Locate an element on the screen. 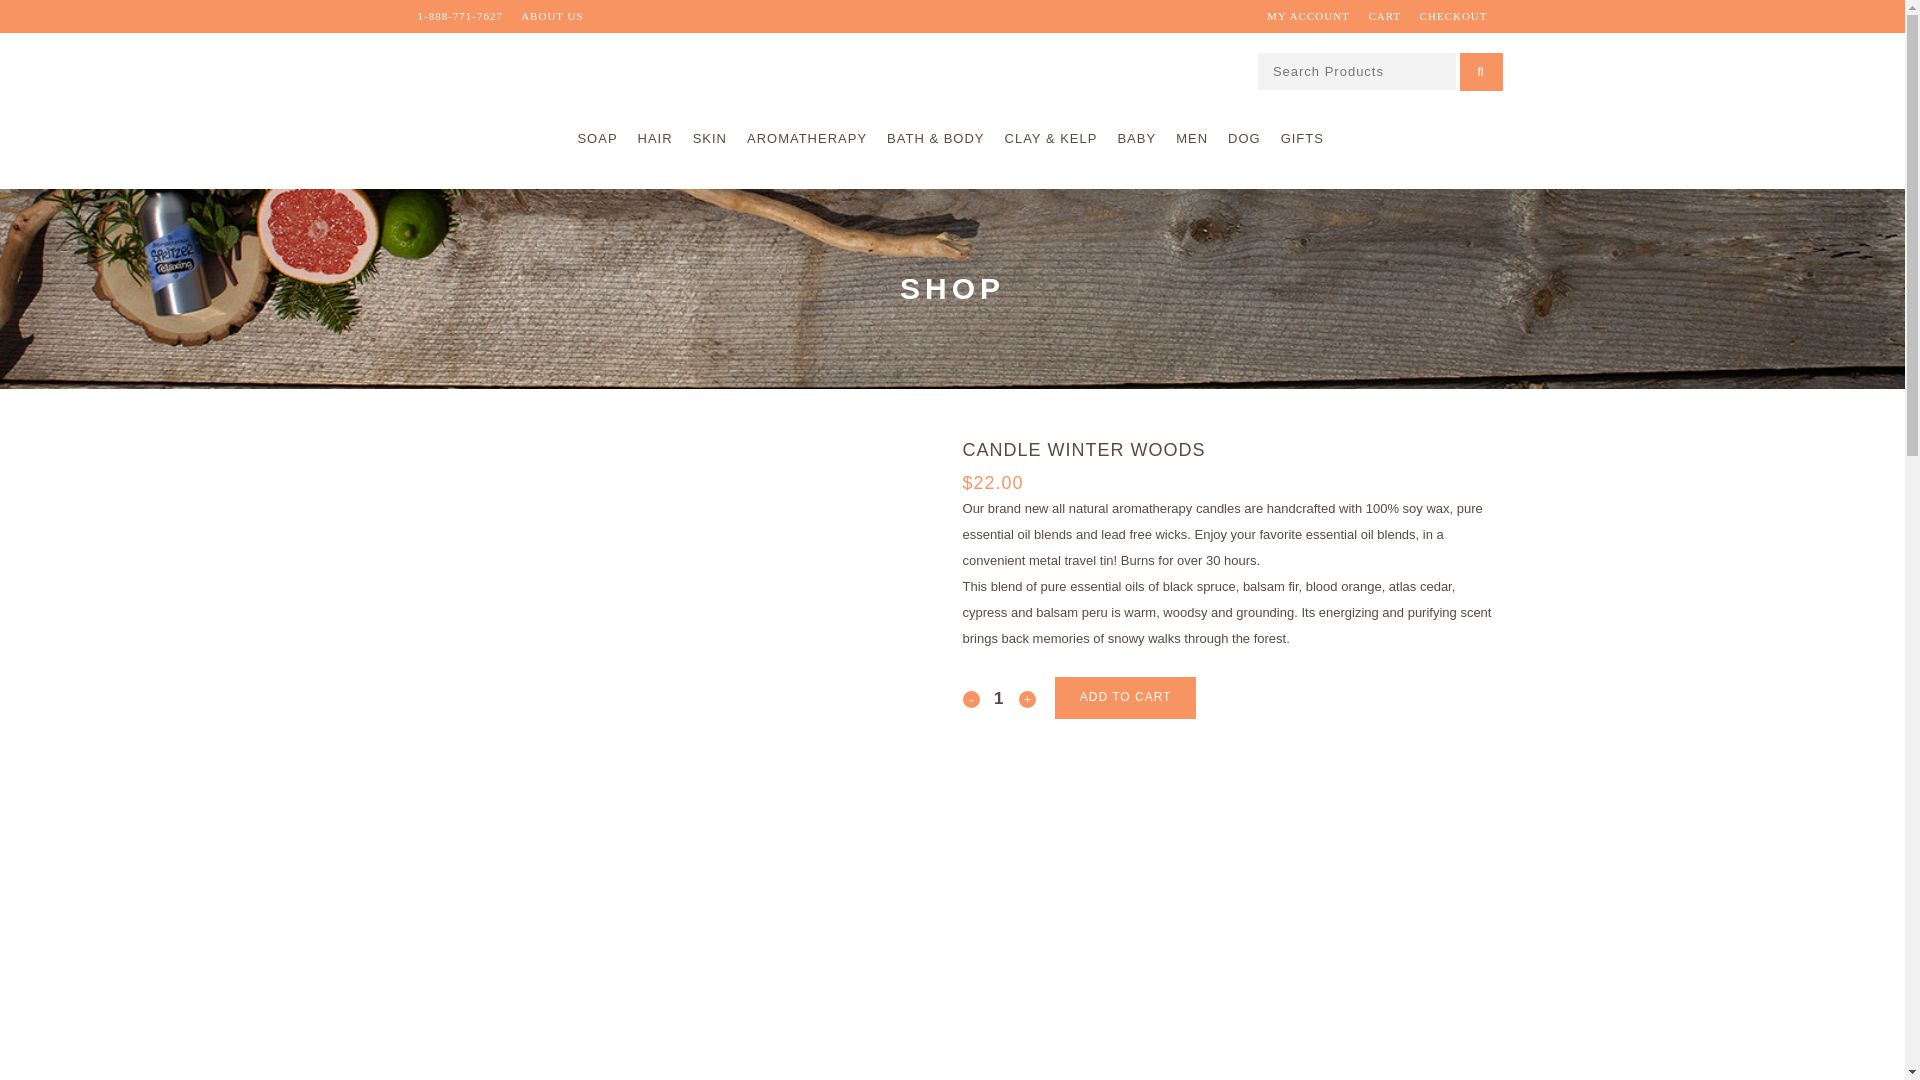 This screenshot has height=1080, width=1920. CHECKOUT is located at coordinates (1454, 15).